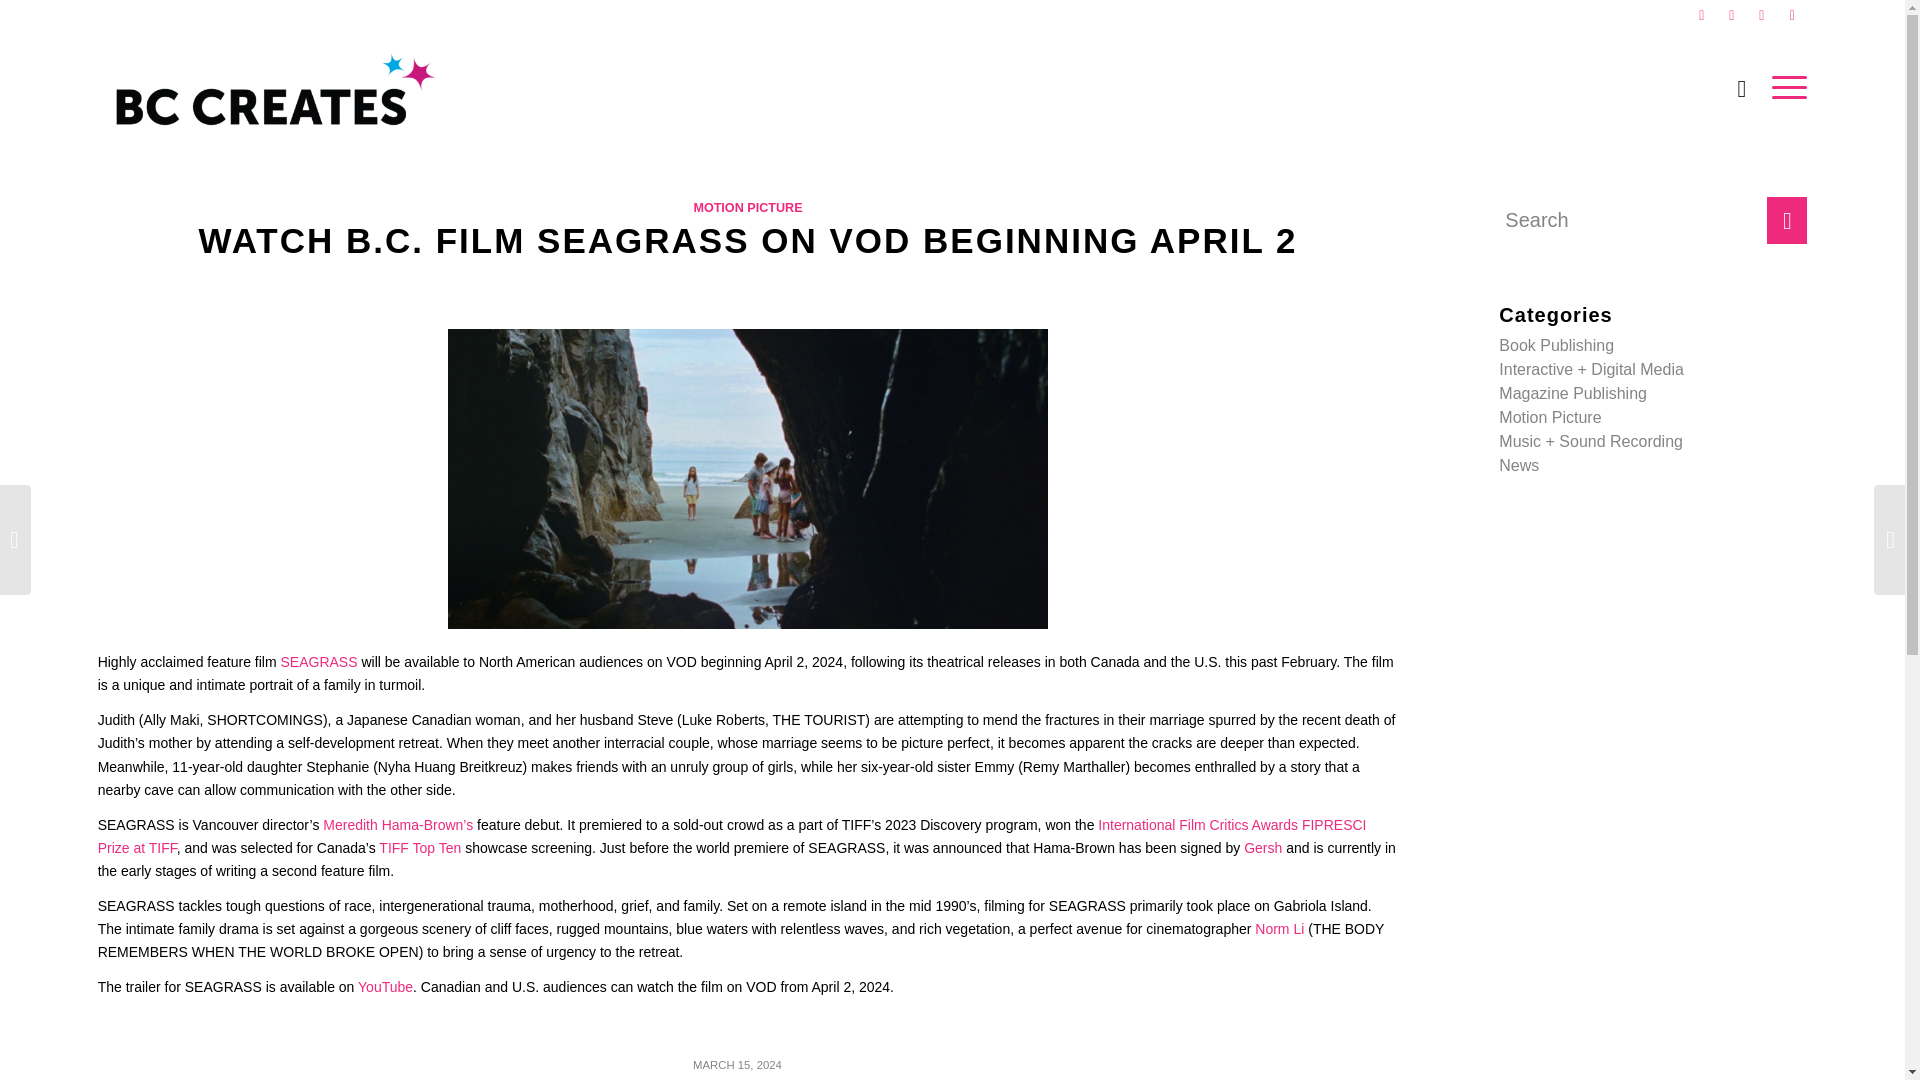 Image resolution: width=1920 pixels, height=1080 pixels. Describe the element at coordinates (748, 240) in the screenshot. I see `WATCH B.C. FILM SEAGRASS ON VOD BEGINNING APRIL 2` at that location.